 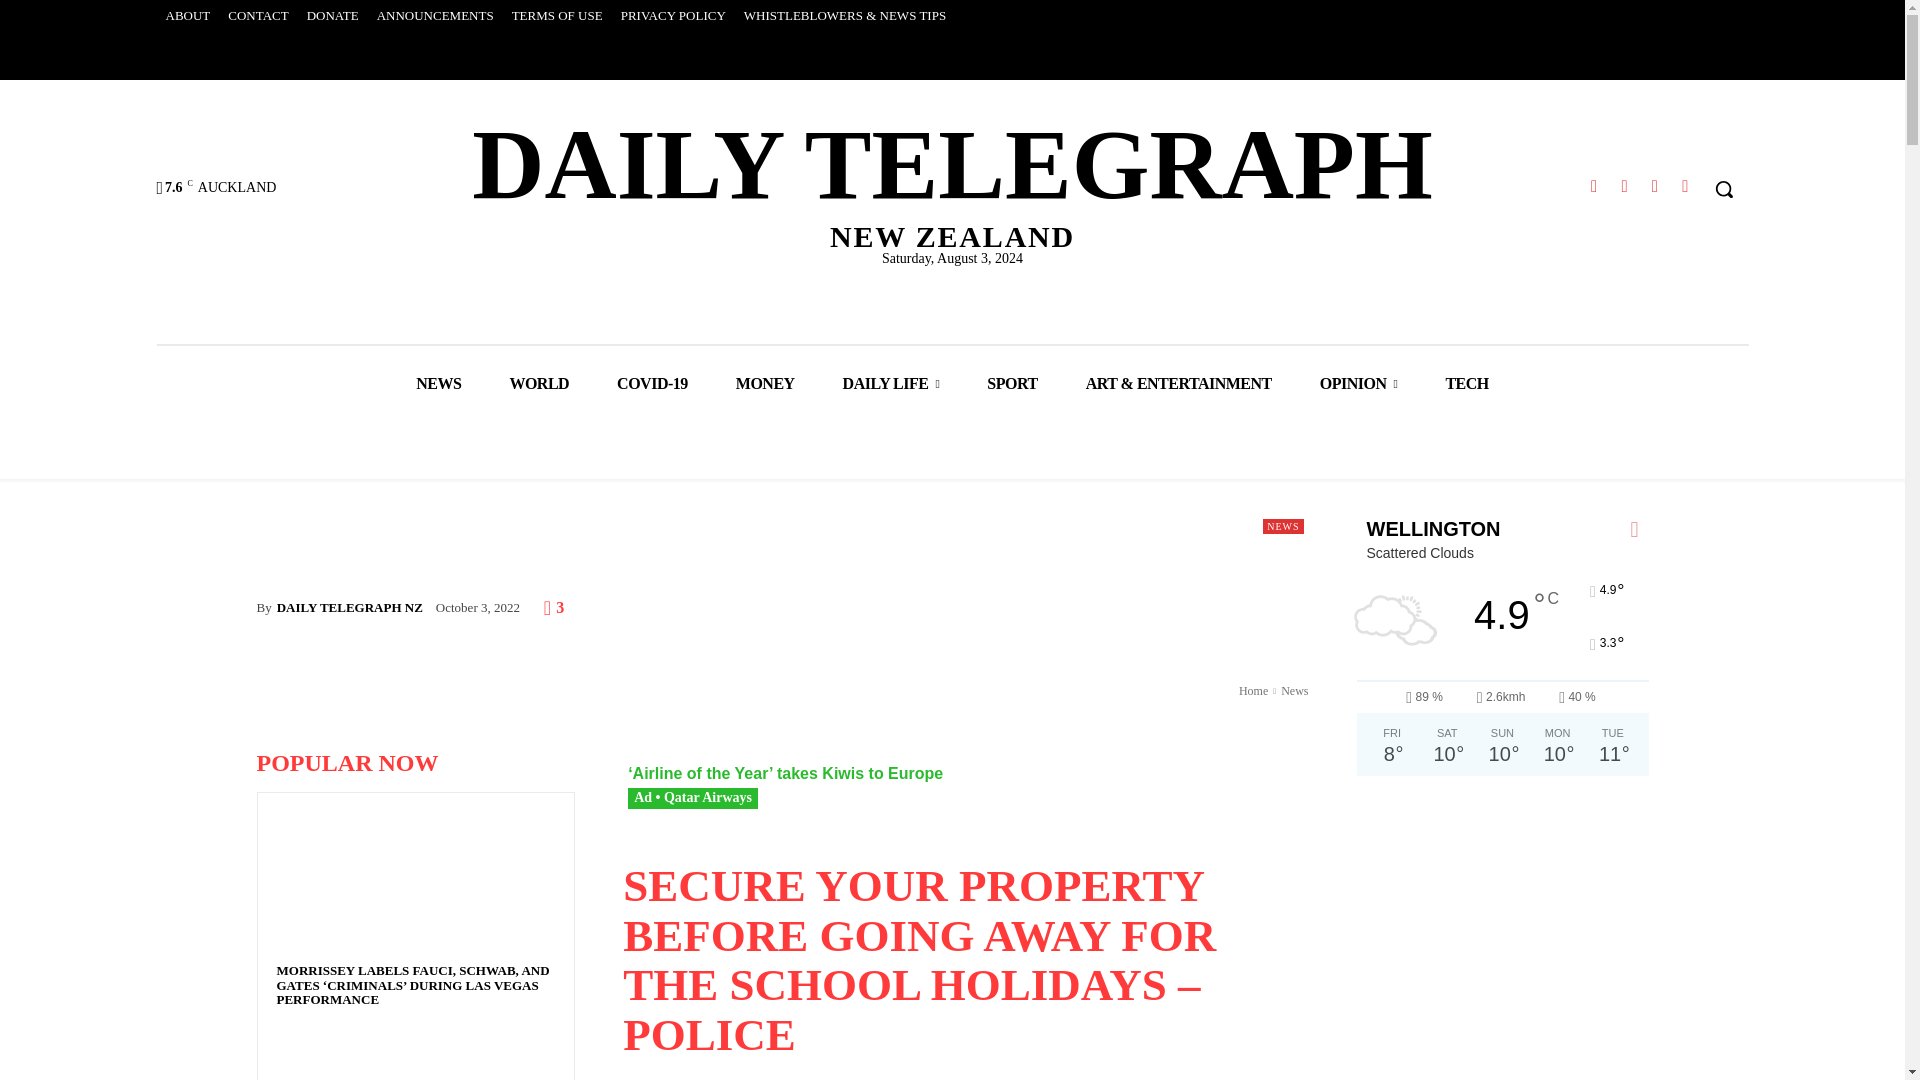 I want to click on TERMS OF USE, so click(x=539, y=384).